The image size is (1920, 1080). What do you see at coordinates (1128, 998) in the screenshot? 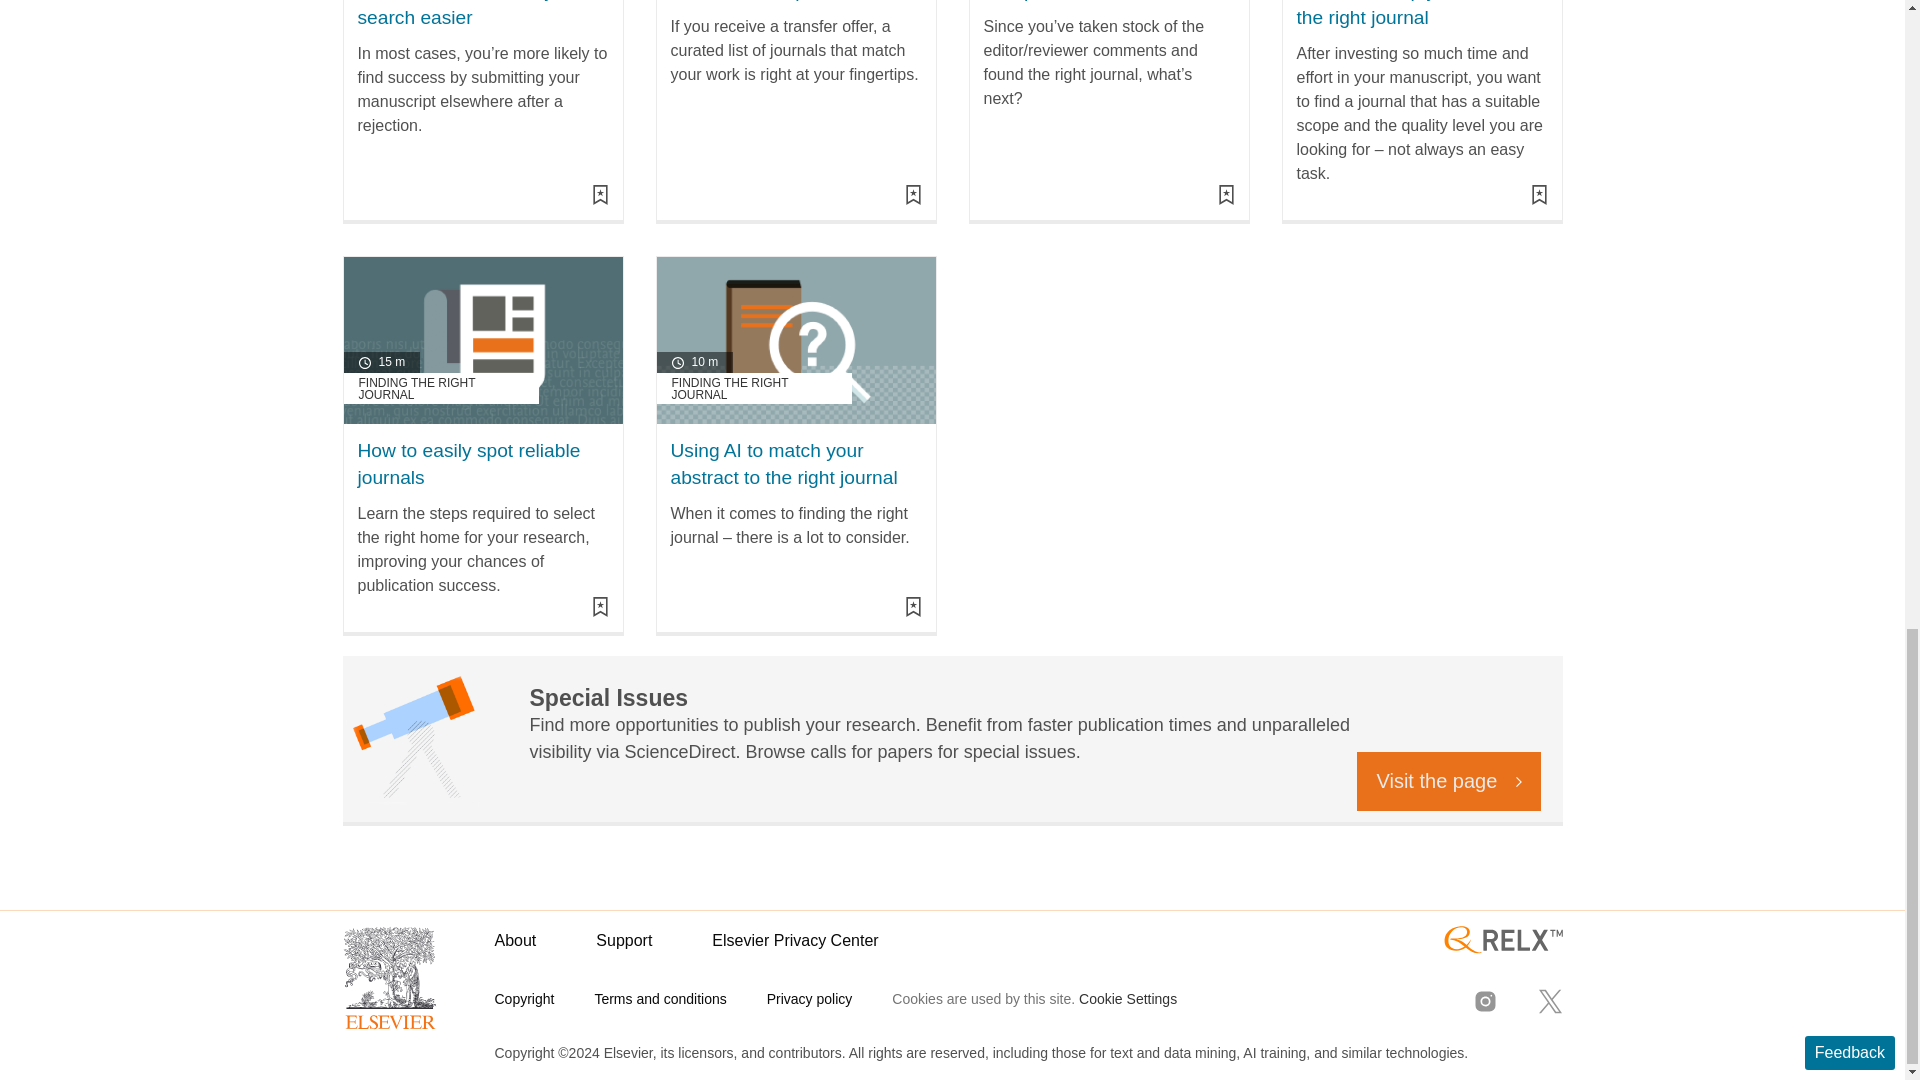
I see `View and update cookie settings` at bounding box center [1128, 998].